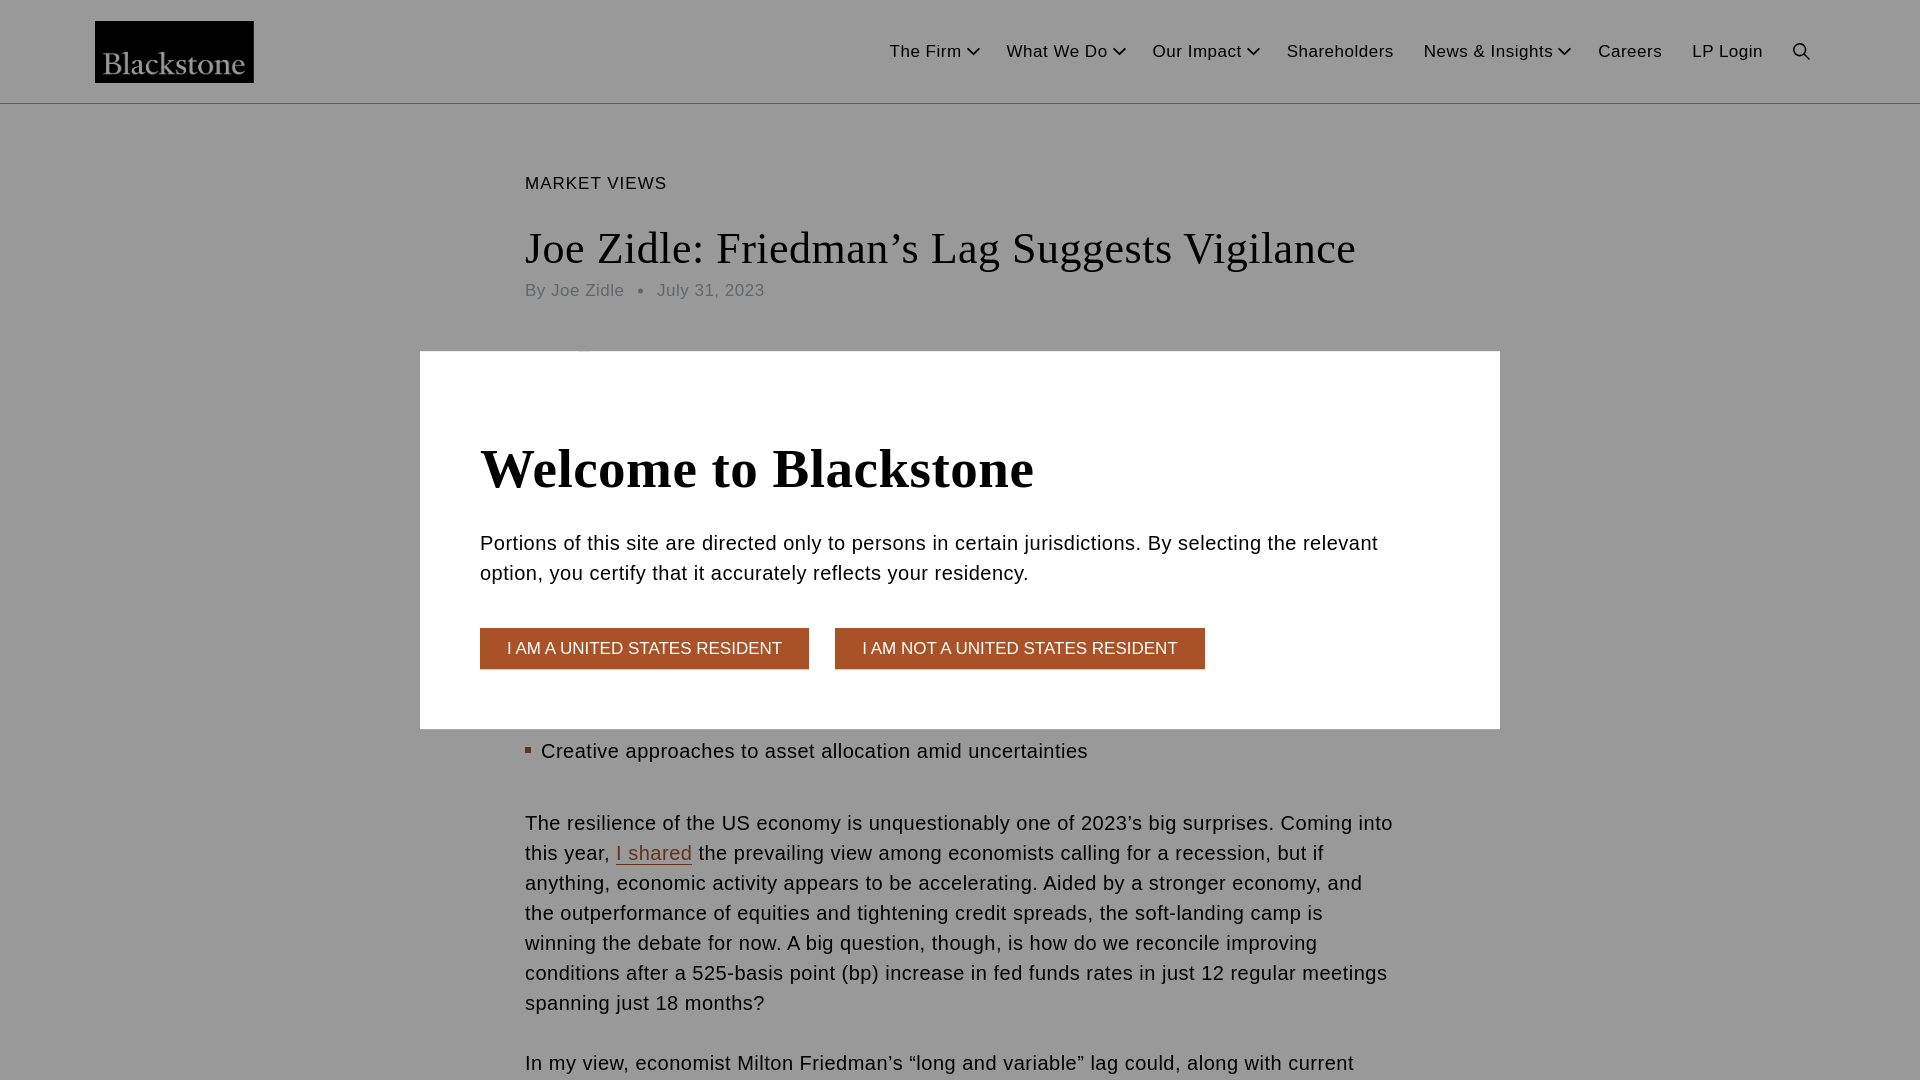  I want to click on What We Do, so click(1065, 52).